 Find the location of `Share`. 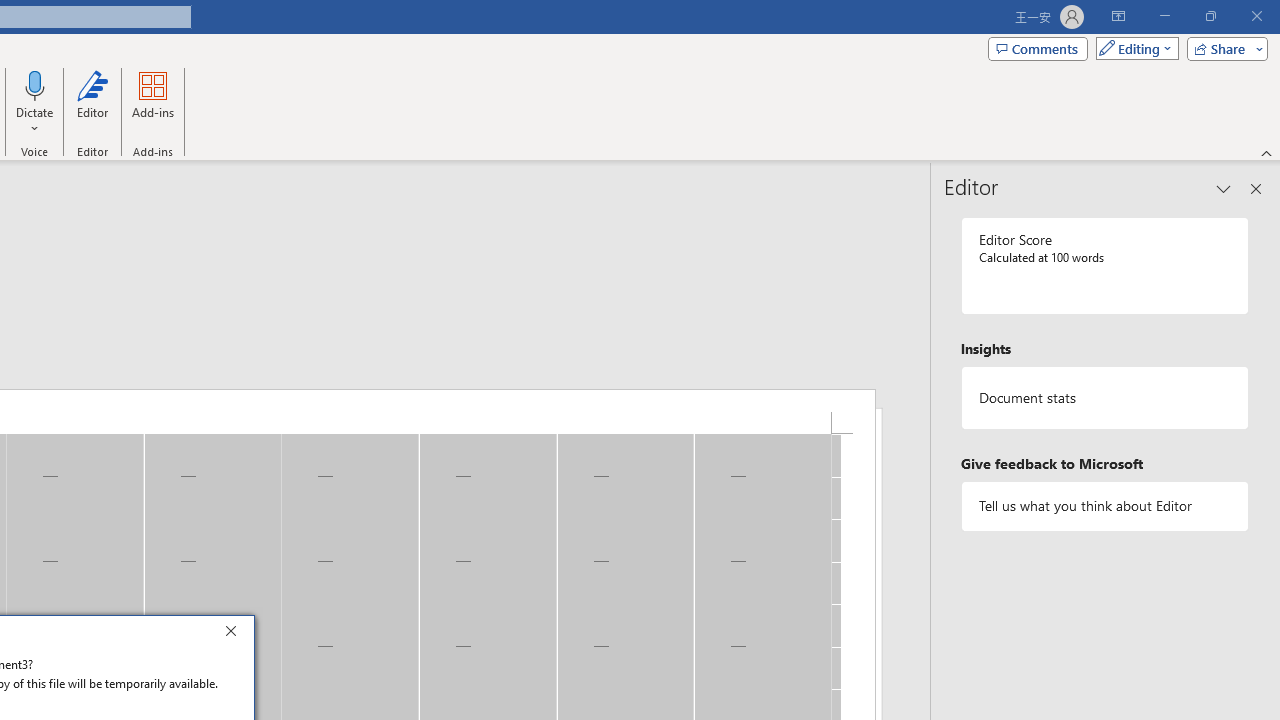

Share is located at coordinates (1223, 48).